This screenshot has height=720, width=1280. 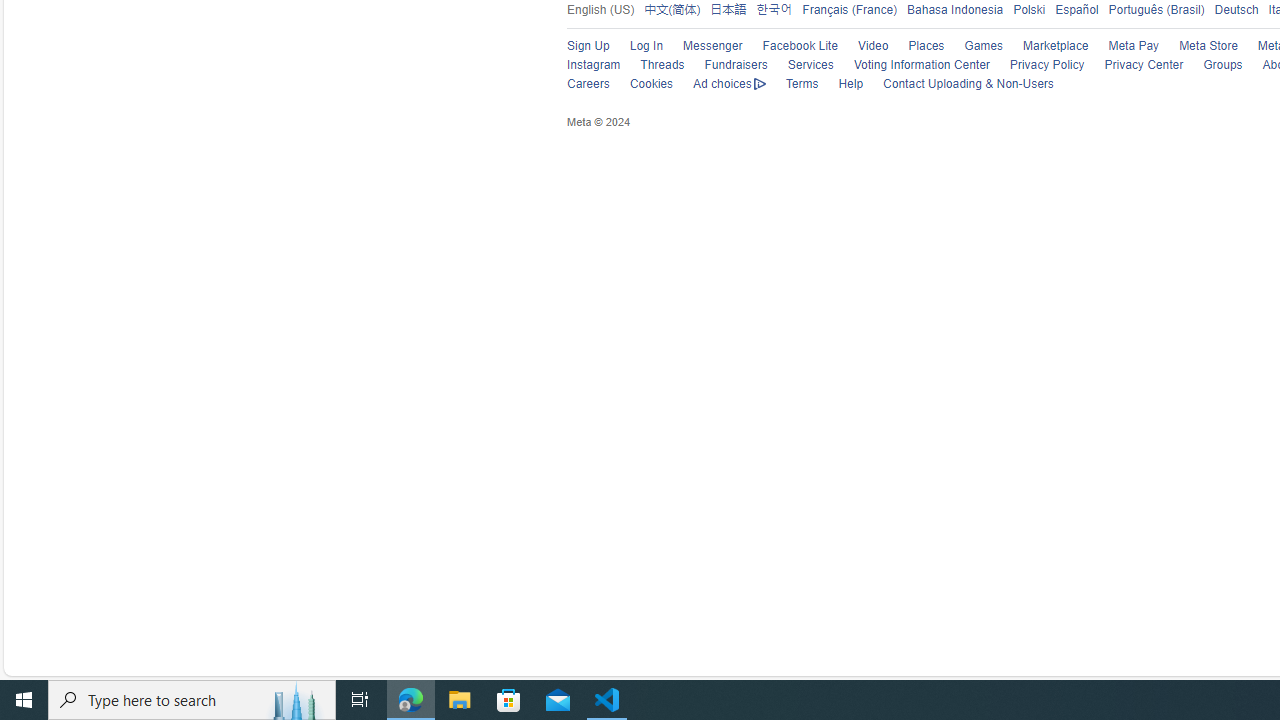 What do you see at coordinates (646, 46) in the screenshot?
I see `Log In` at bounding box center [646, 46].